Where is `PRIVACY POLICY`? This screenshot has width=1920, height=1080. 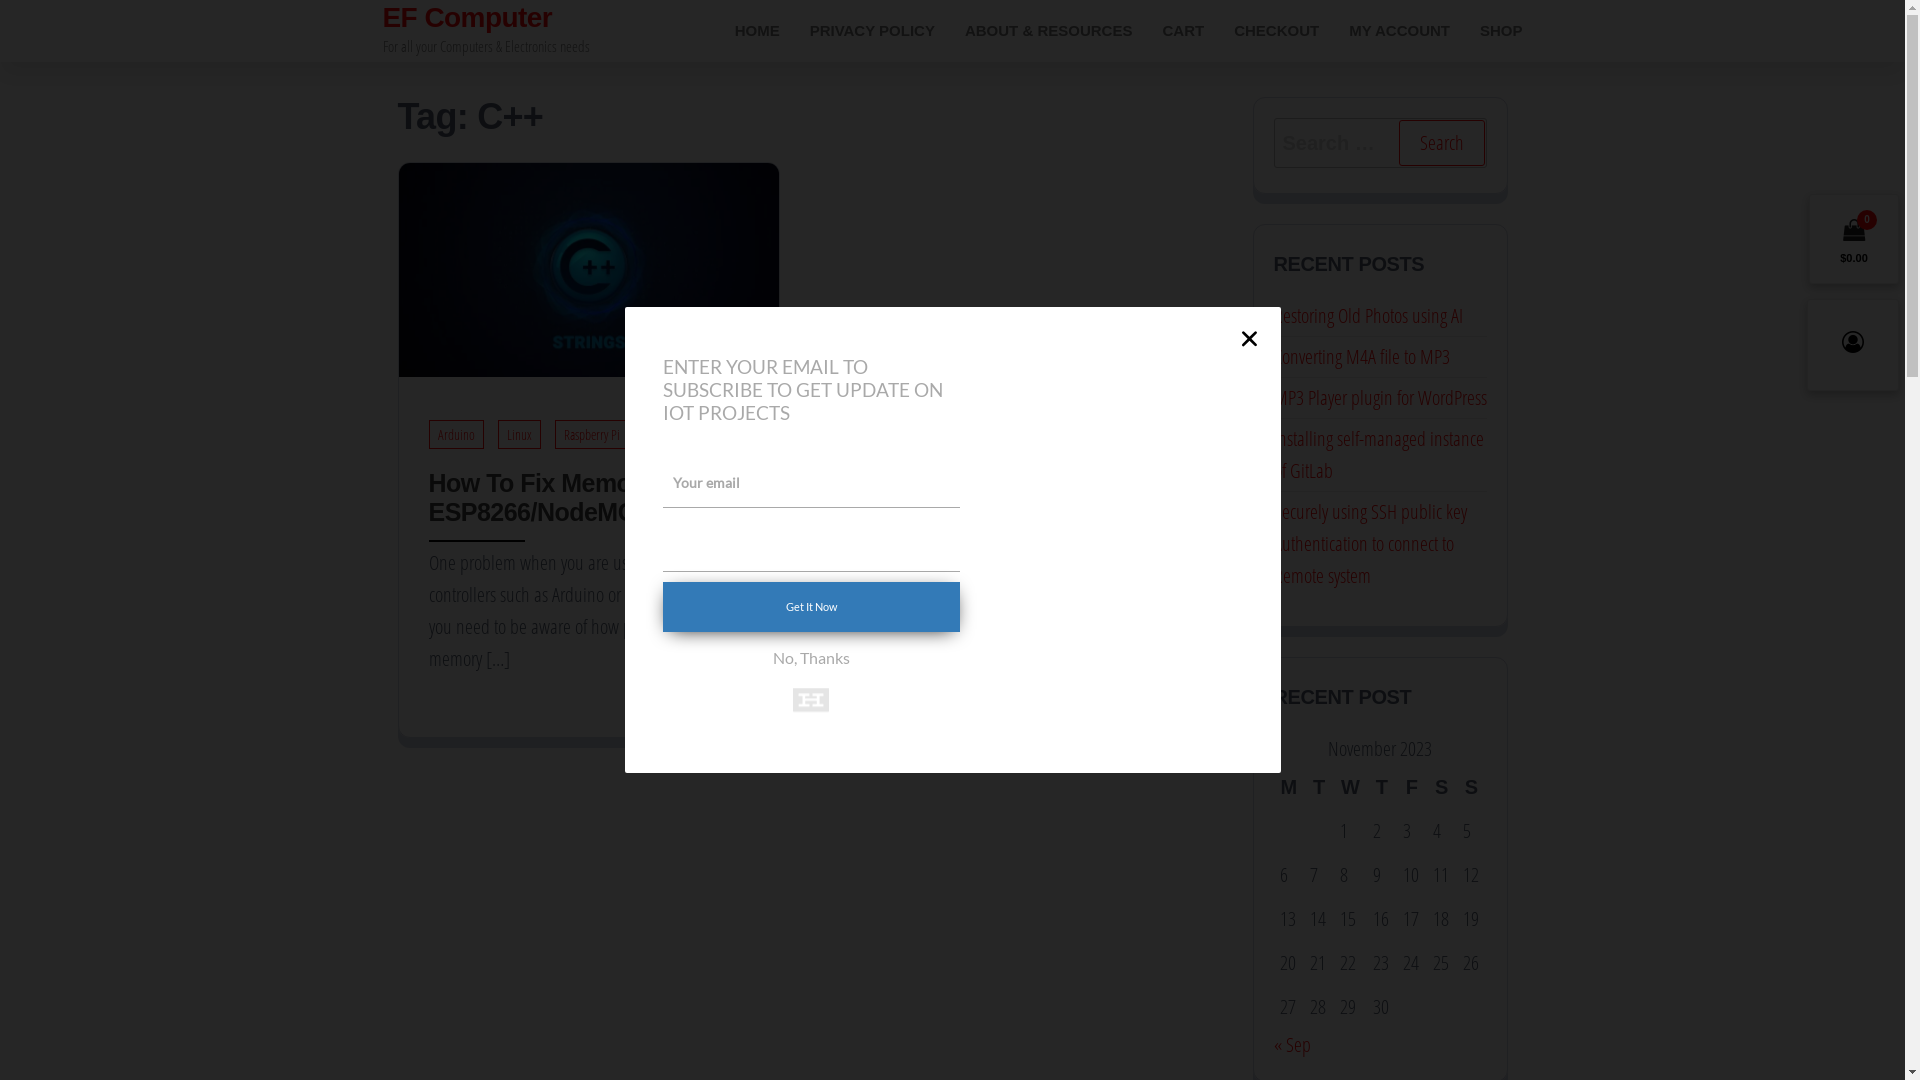
PRIVACY POLICY is located at coordinates (872, 31).